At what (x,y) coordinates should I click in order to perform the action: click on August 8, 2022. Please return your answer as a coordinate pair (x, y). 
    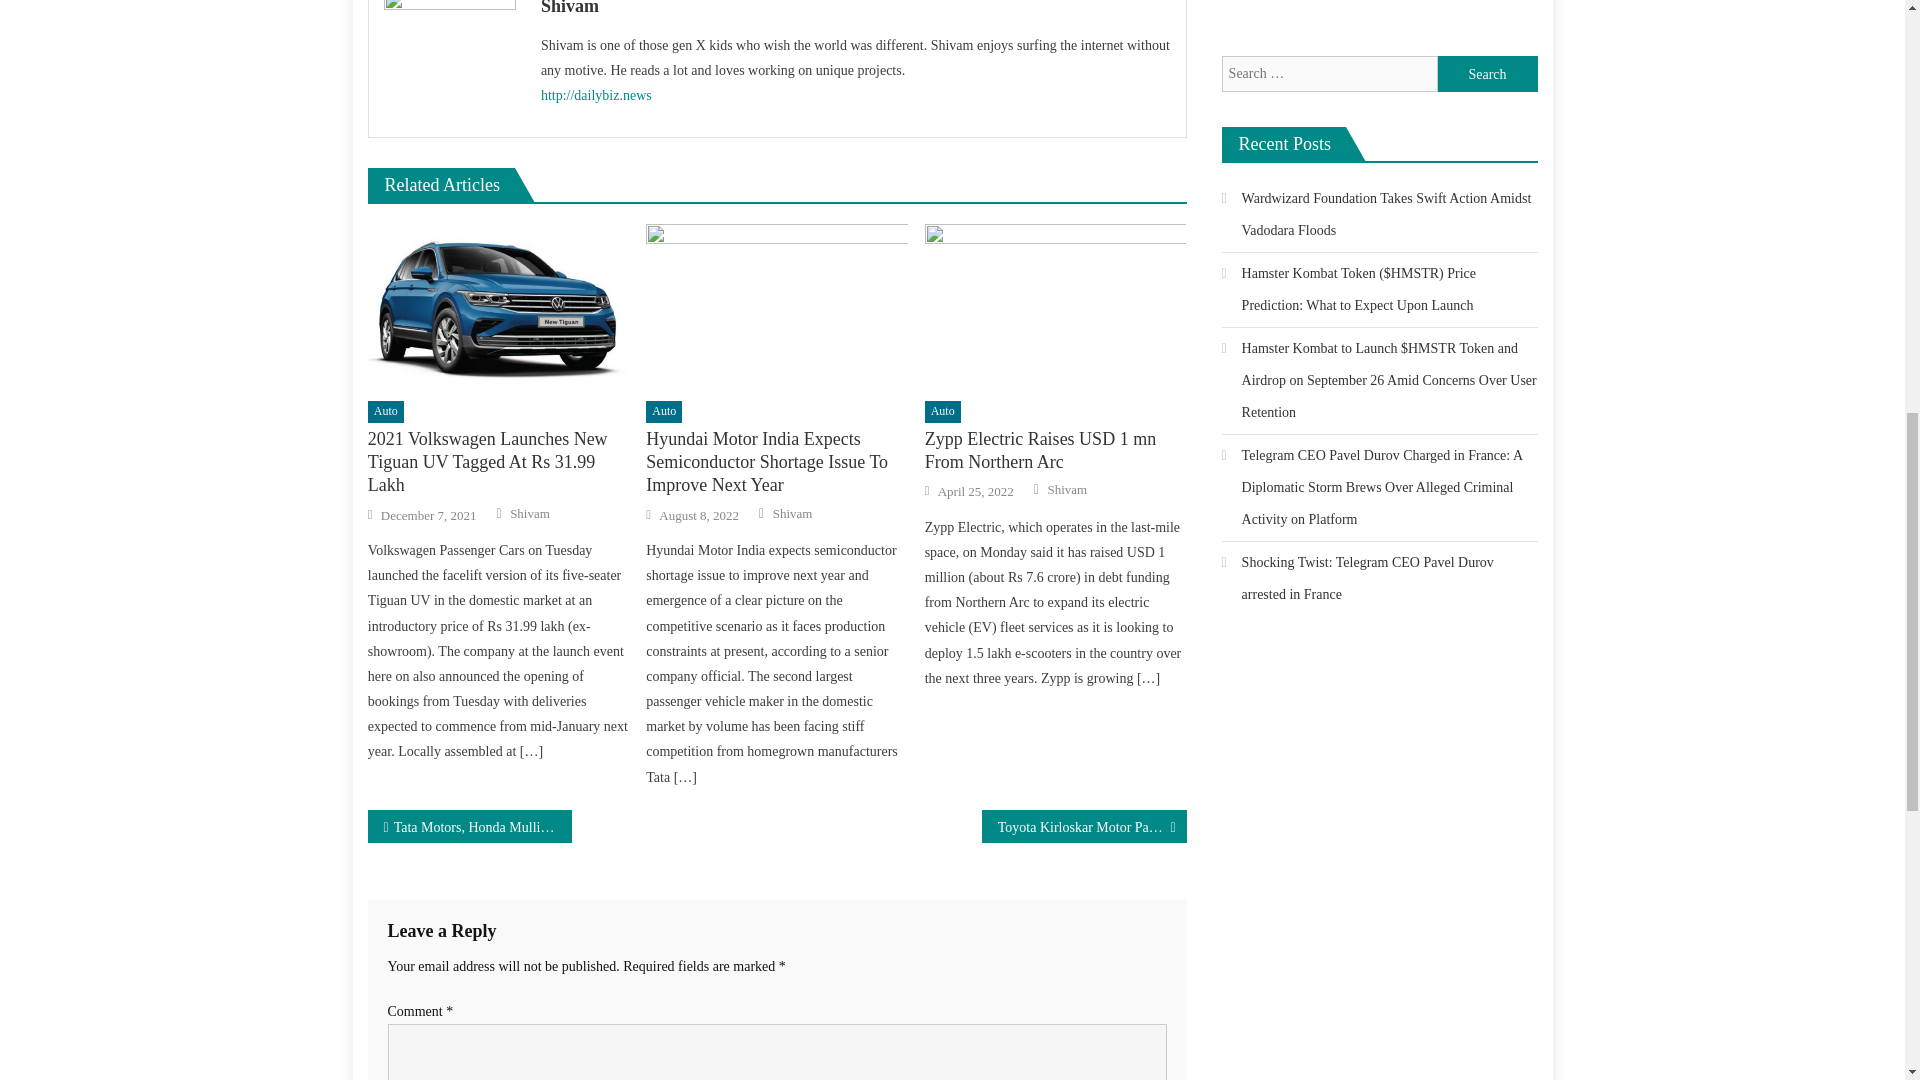
    Looking at the image, I should click on (698, 515).